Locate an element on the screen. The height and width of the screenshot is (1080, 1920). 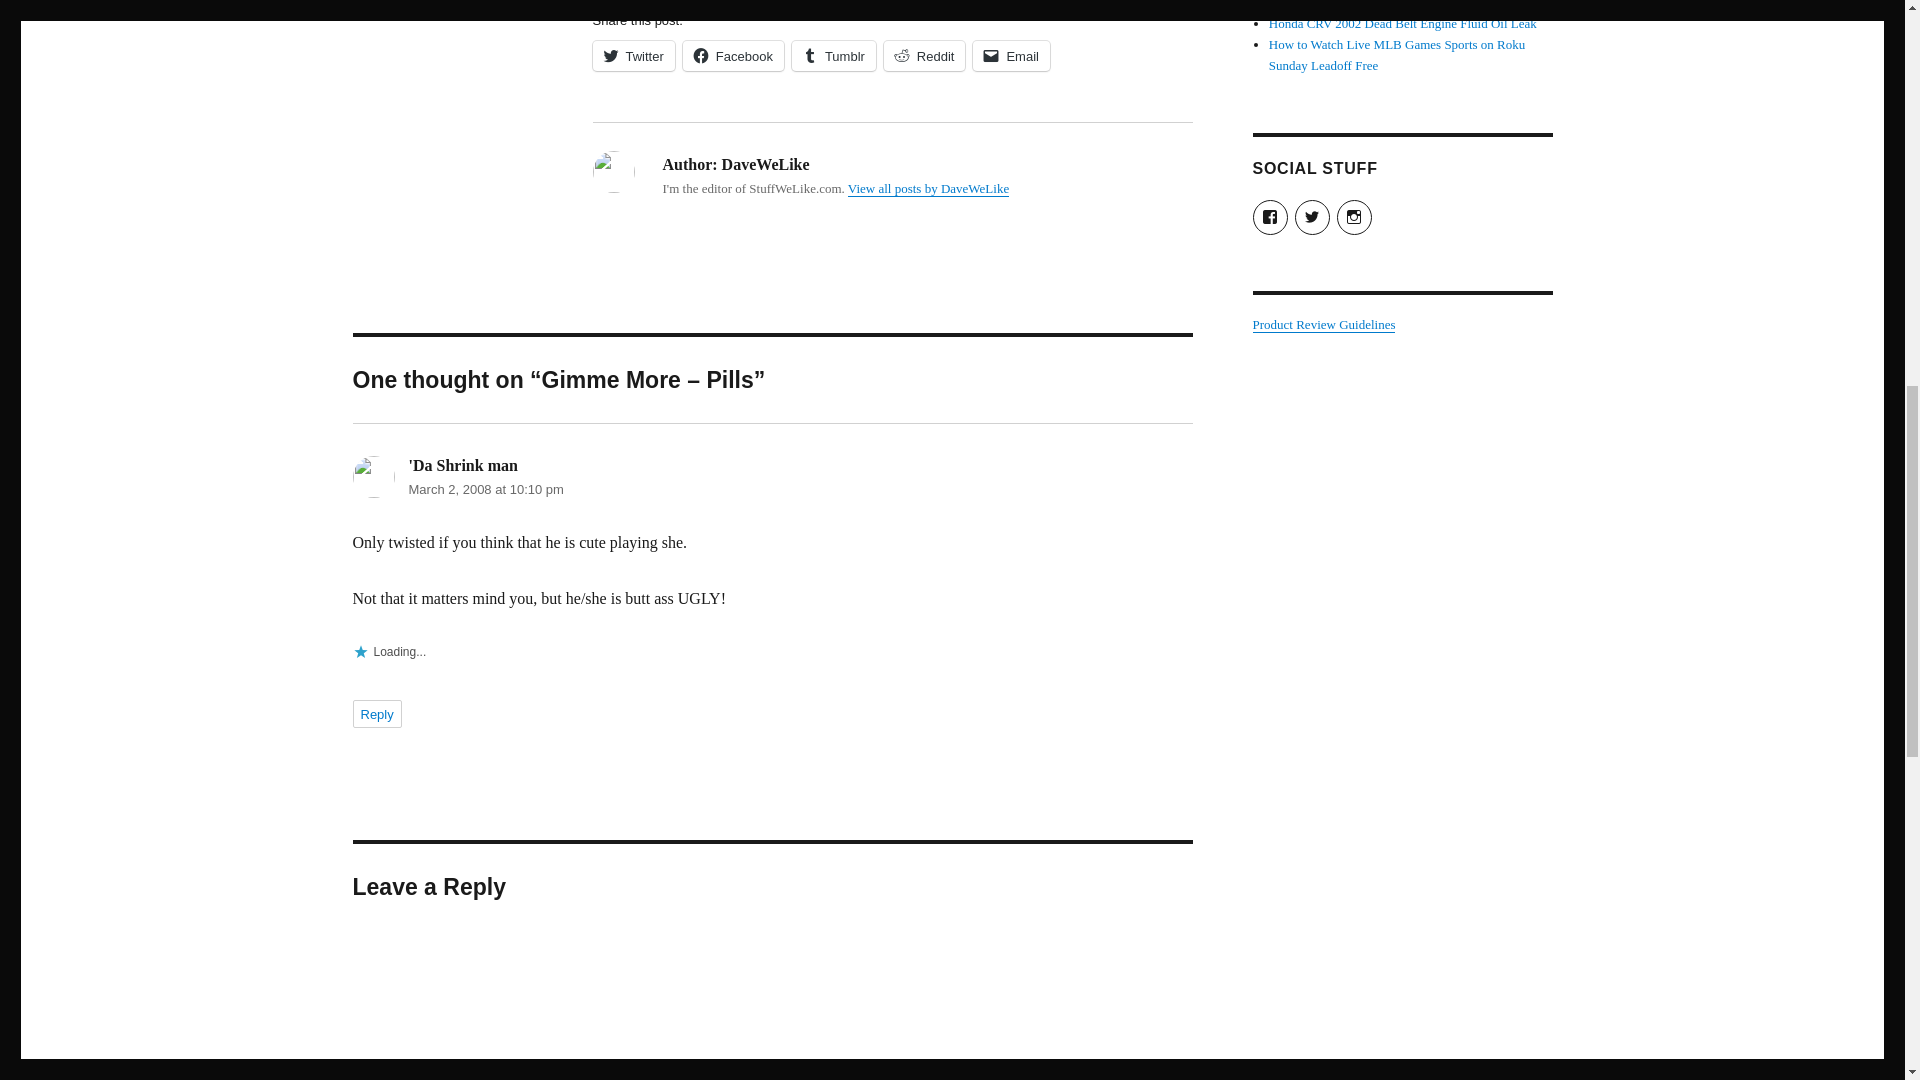
Reply is located at coordinates (376, 713).